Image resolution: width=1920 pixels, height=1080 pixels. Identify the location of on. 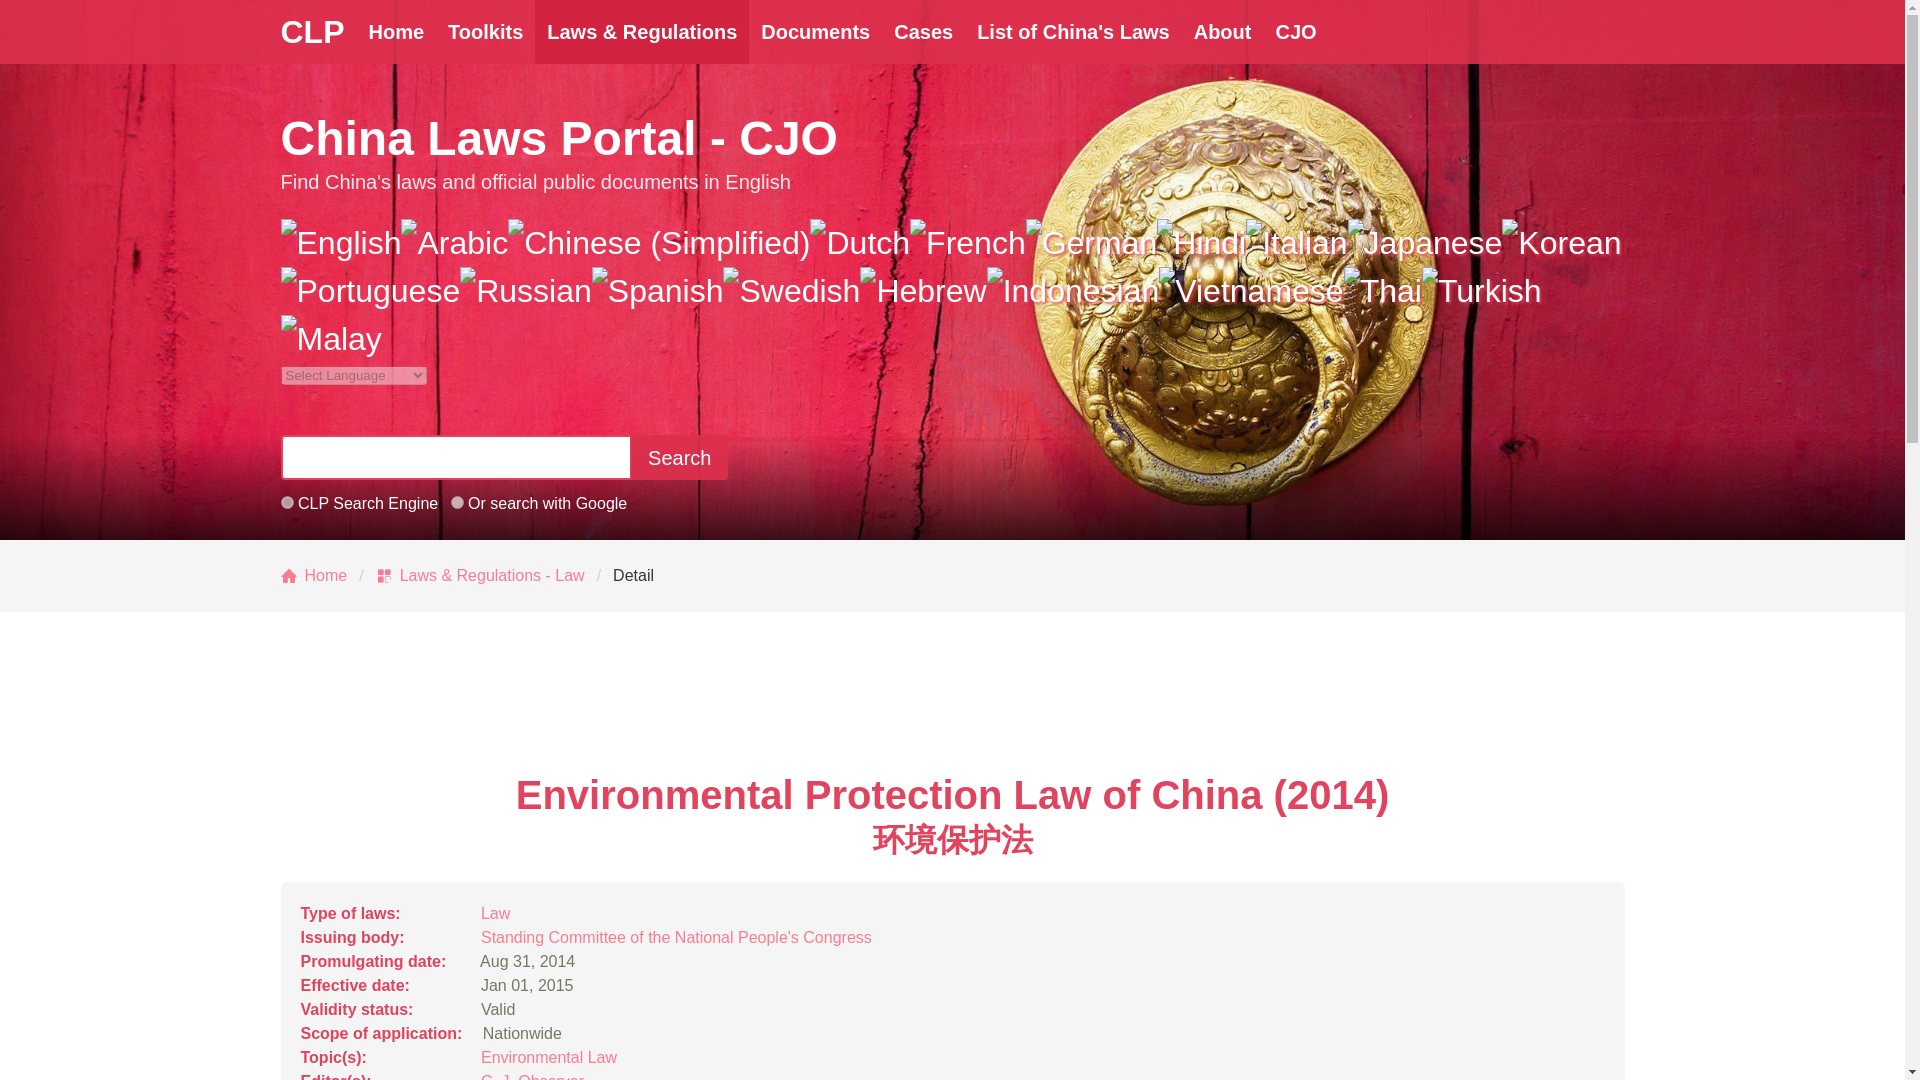
(458, 502).